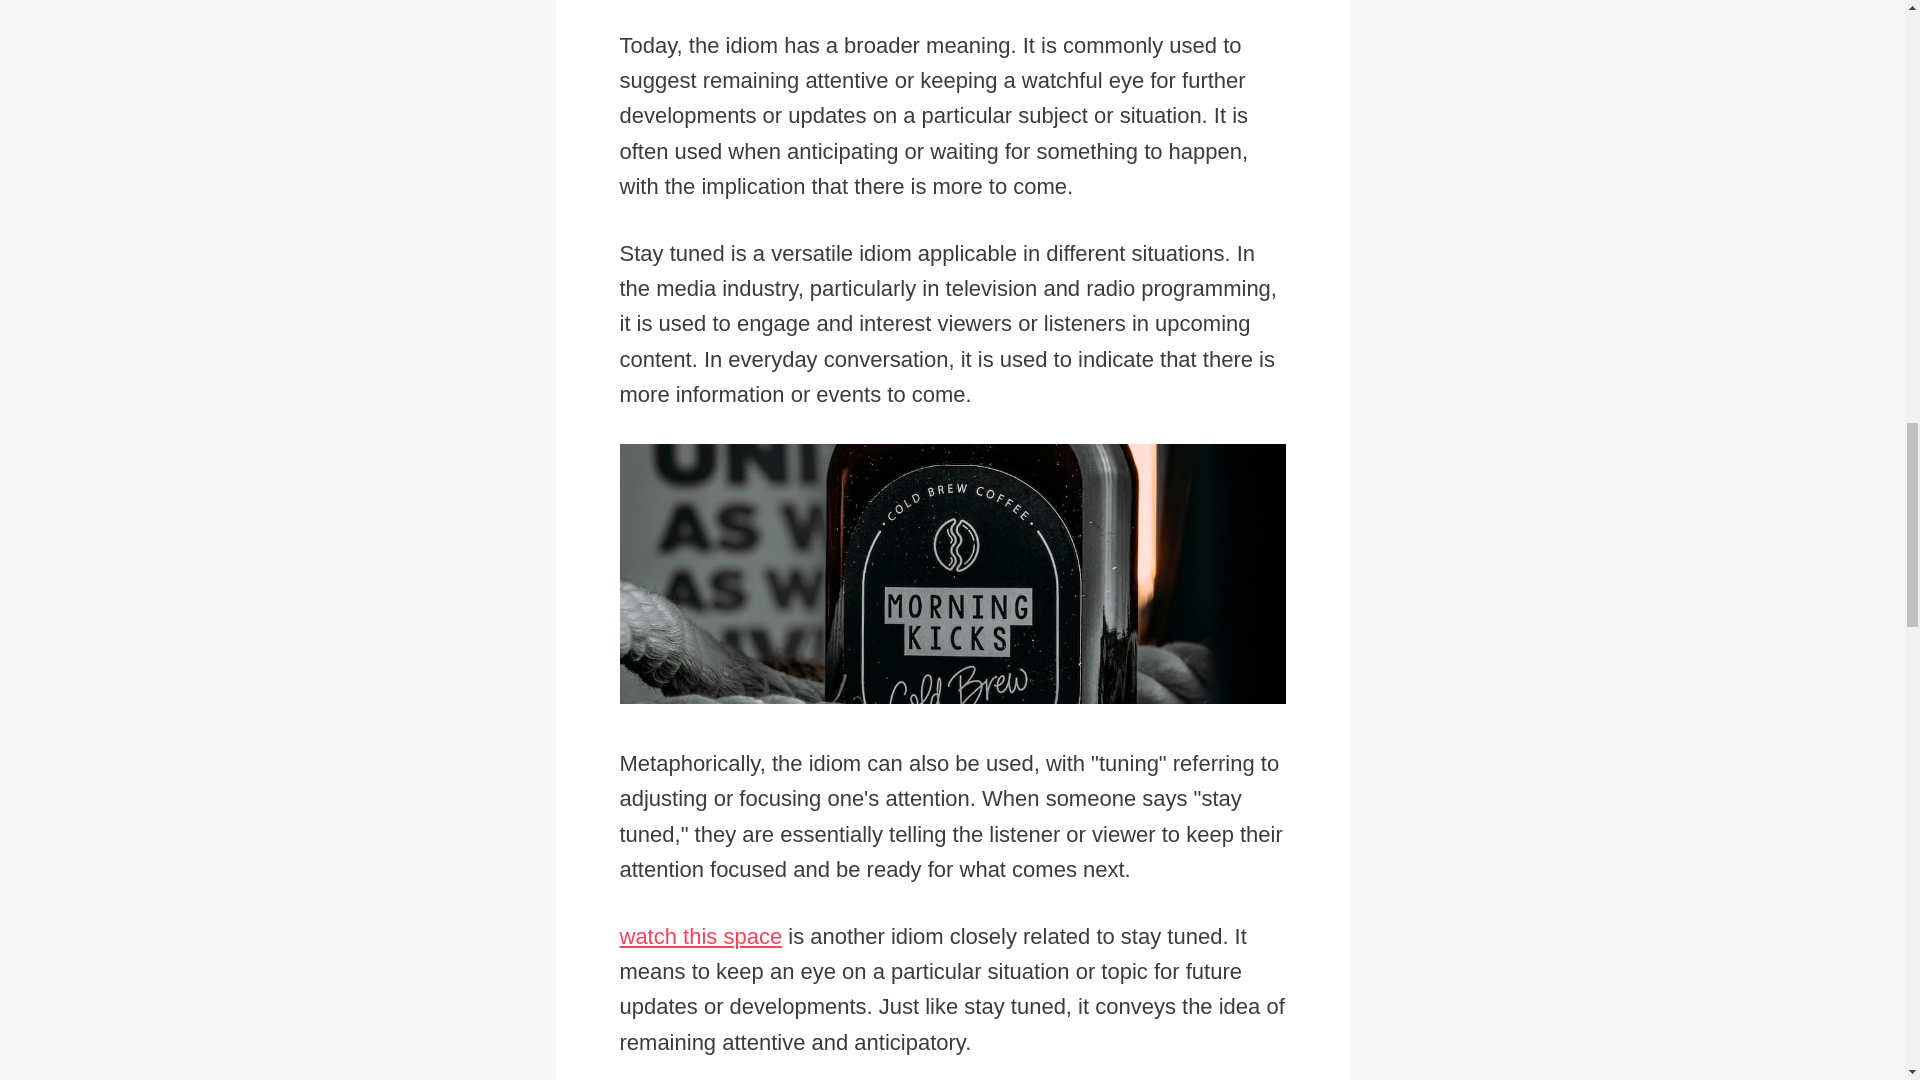  I want to click on stay on: Idiom Meaning and Origin, so click(952, 324).